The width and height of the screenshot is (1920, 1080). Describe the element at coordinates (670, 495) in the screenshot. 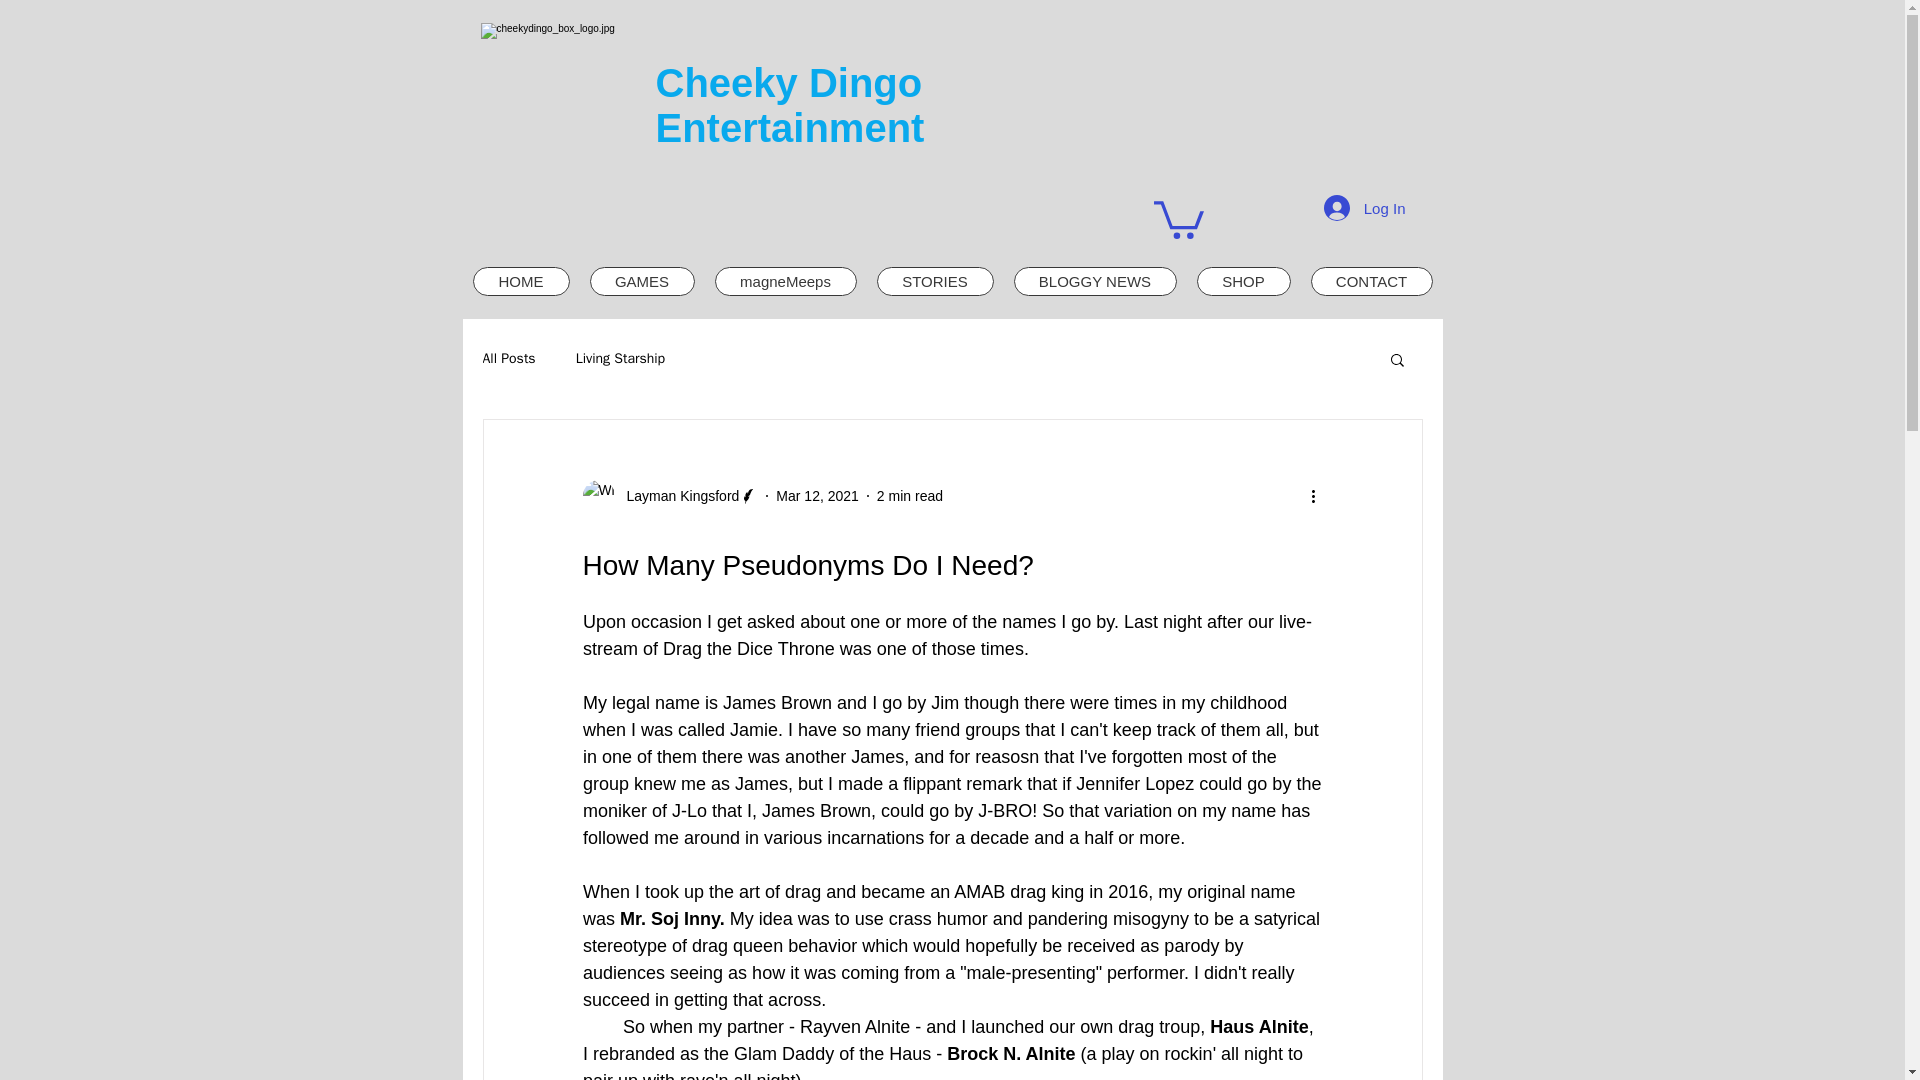

I see `Layman Kingsford` at that location.